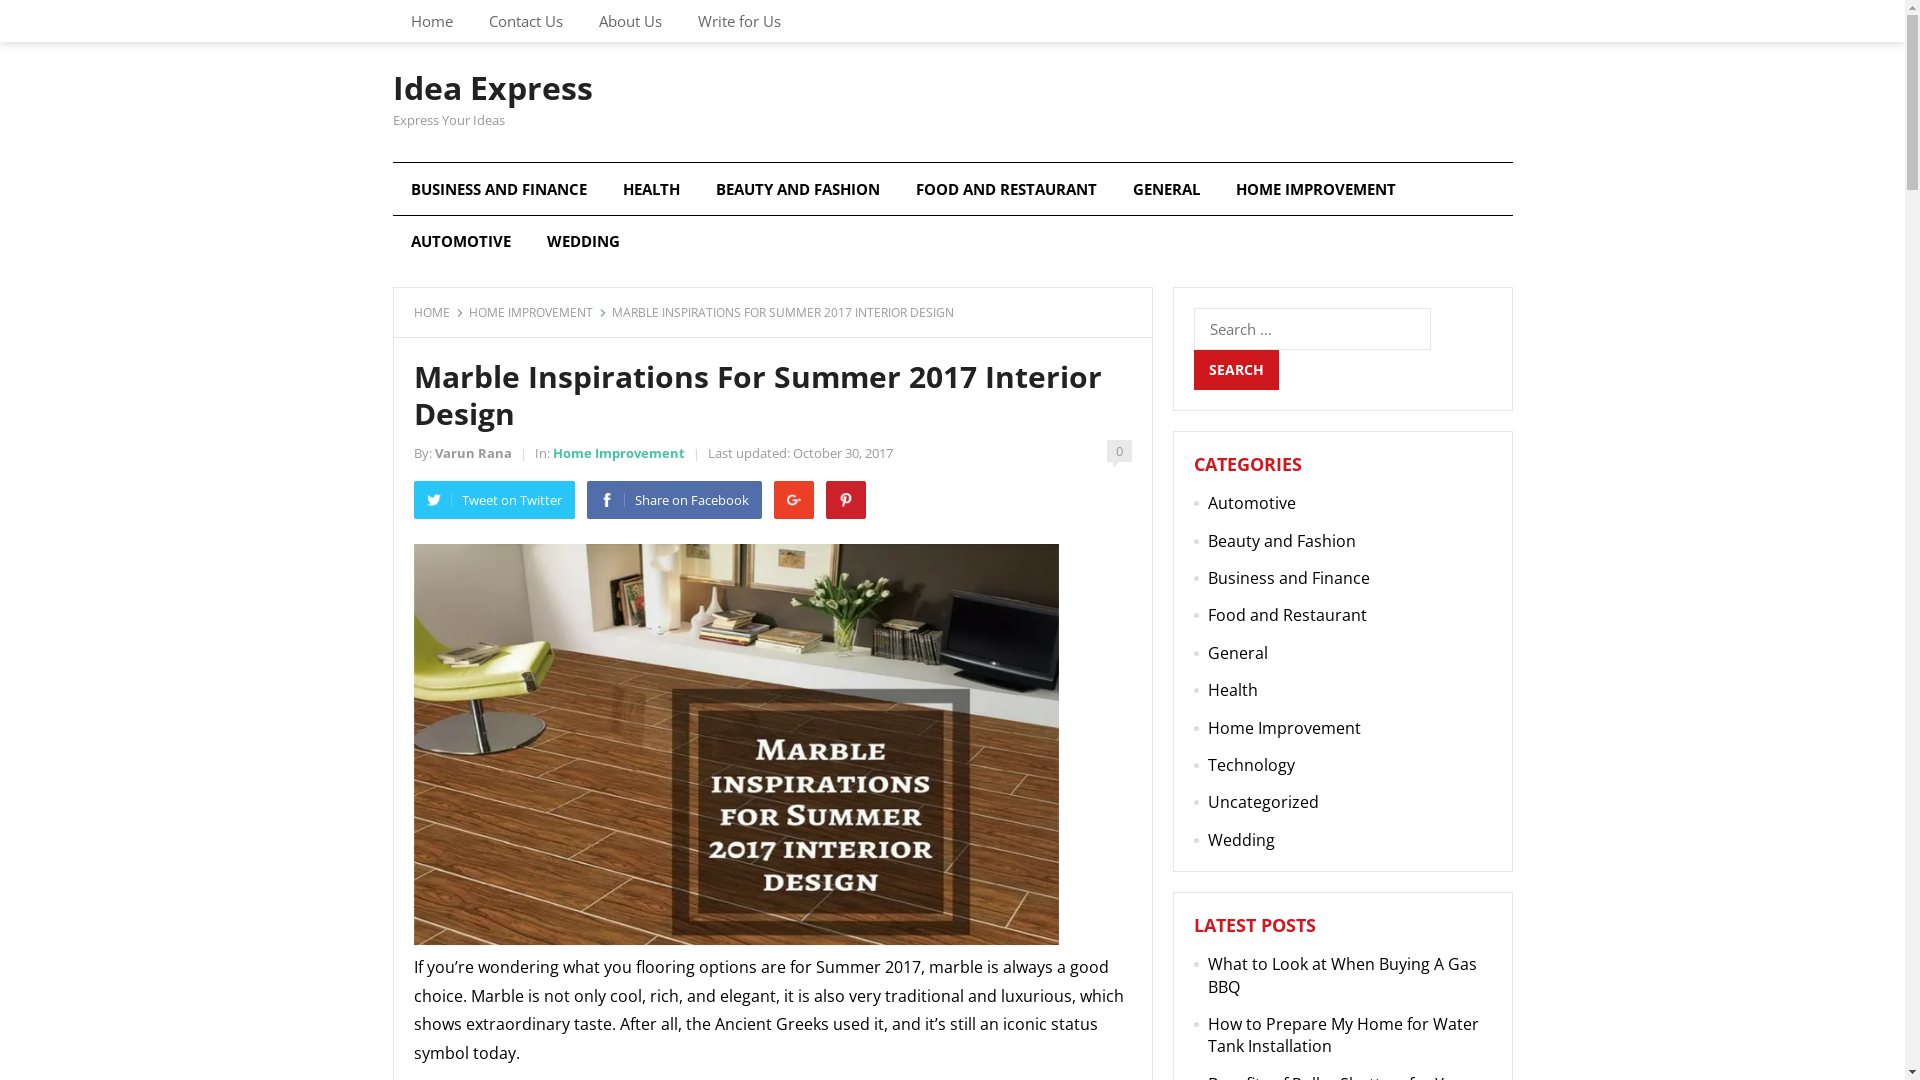  I want to click on AUTOMOTIVE, so click(460, 241).